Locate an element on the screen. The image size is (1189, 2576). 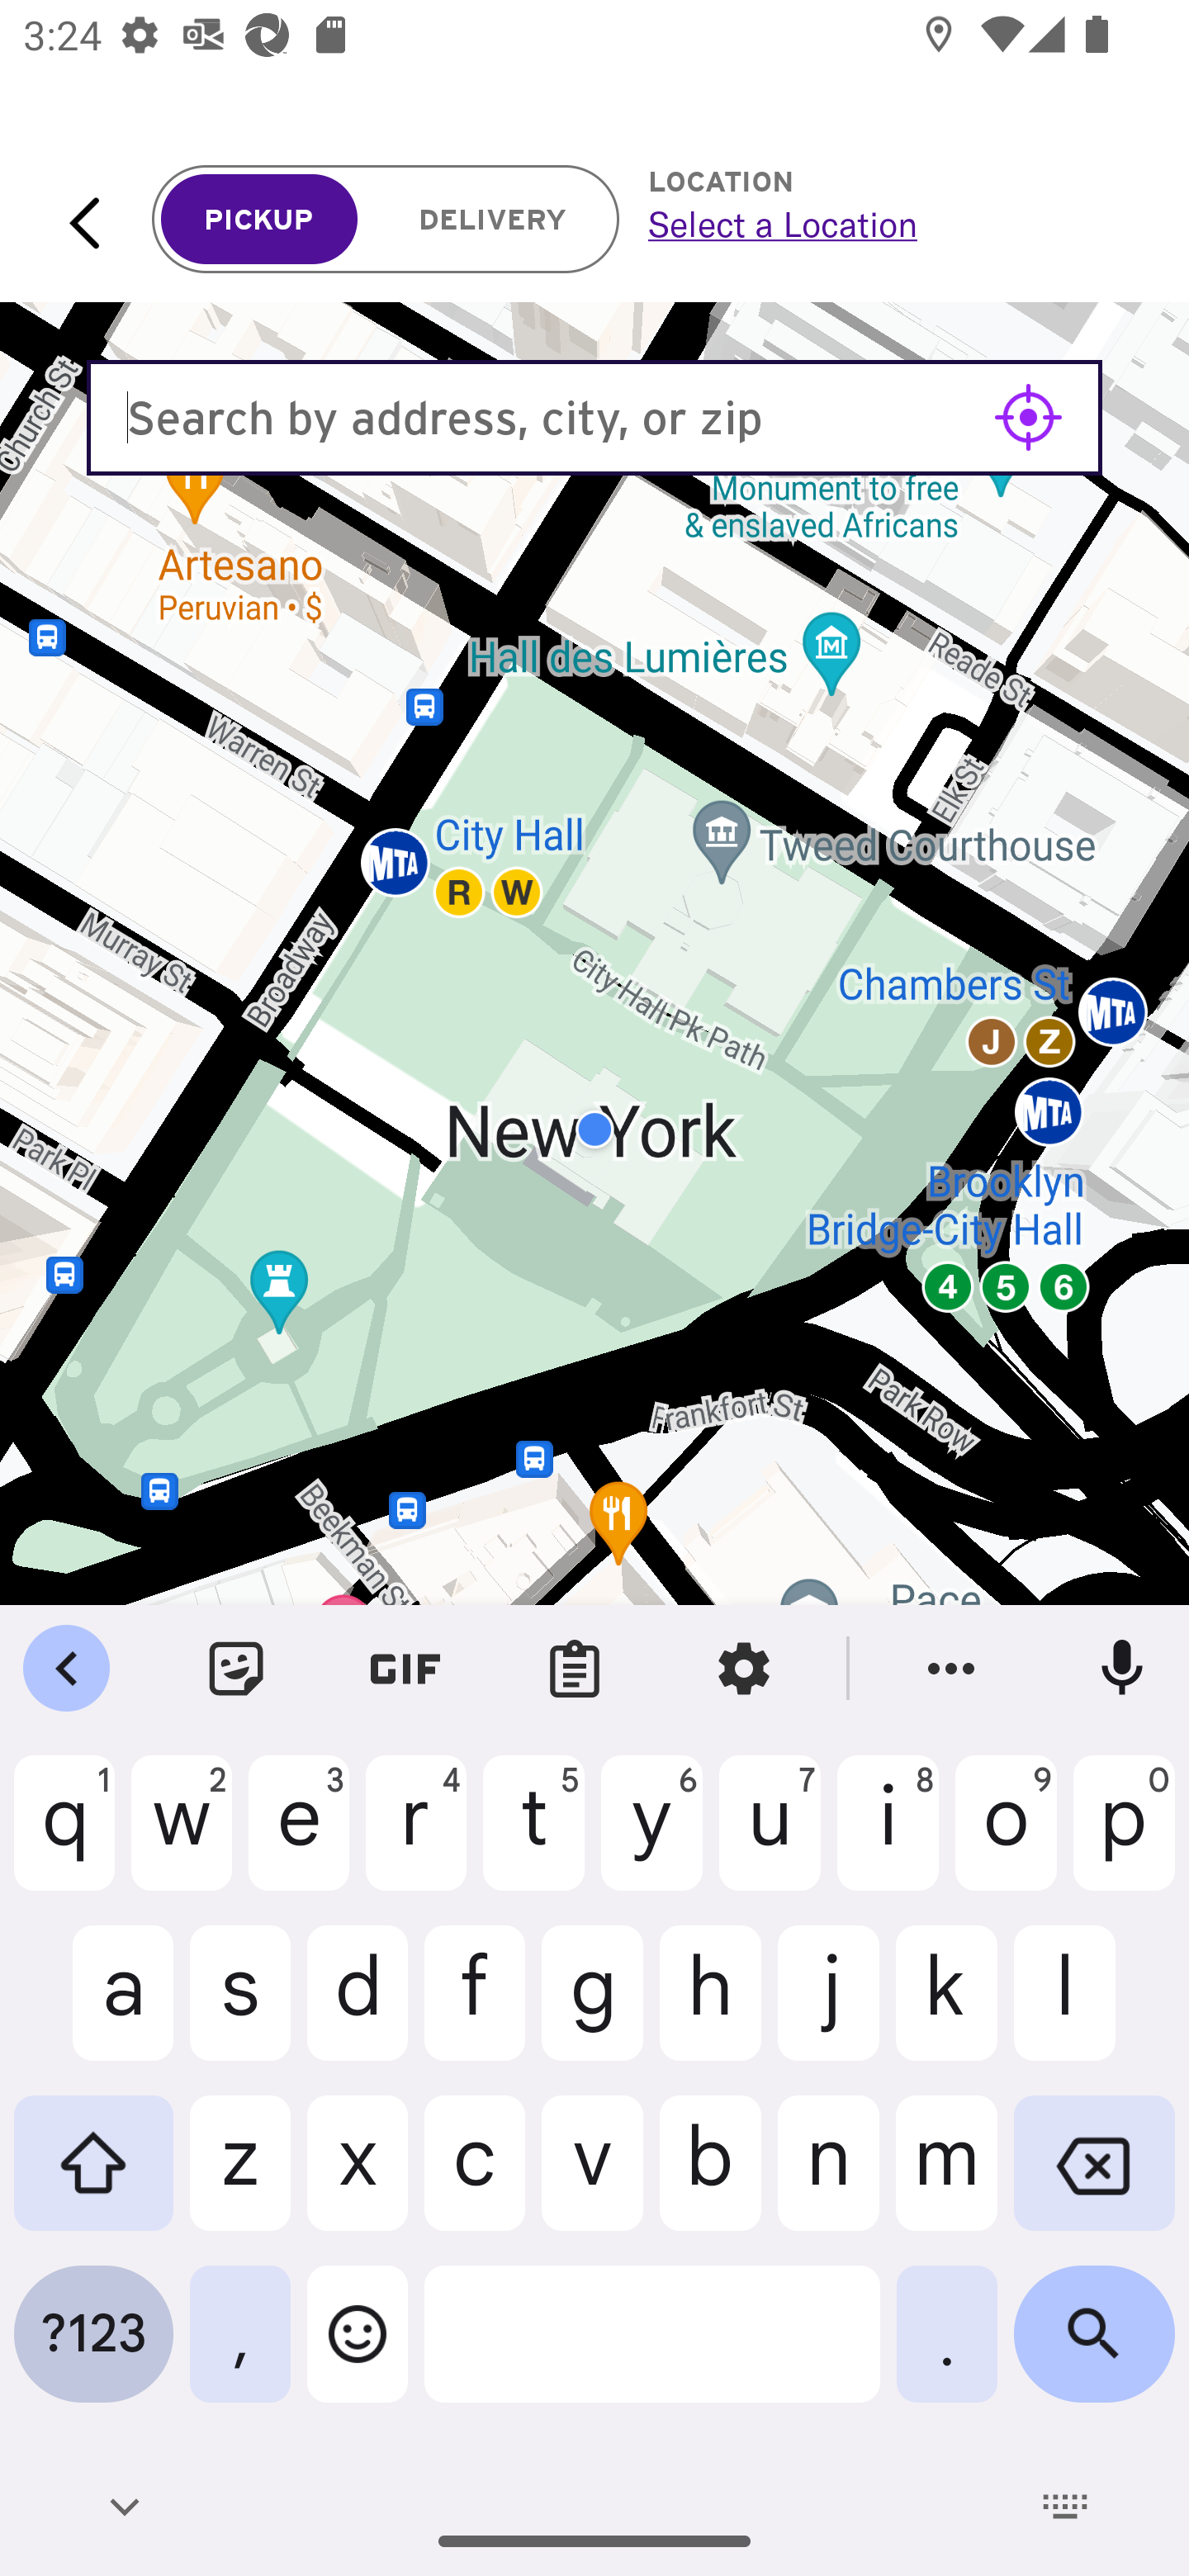
PICKUP is located at coordinates (259, 220).